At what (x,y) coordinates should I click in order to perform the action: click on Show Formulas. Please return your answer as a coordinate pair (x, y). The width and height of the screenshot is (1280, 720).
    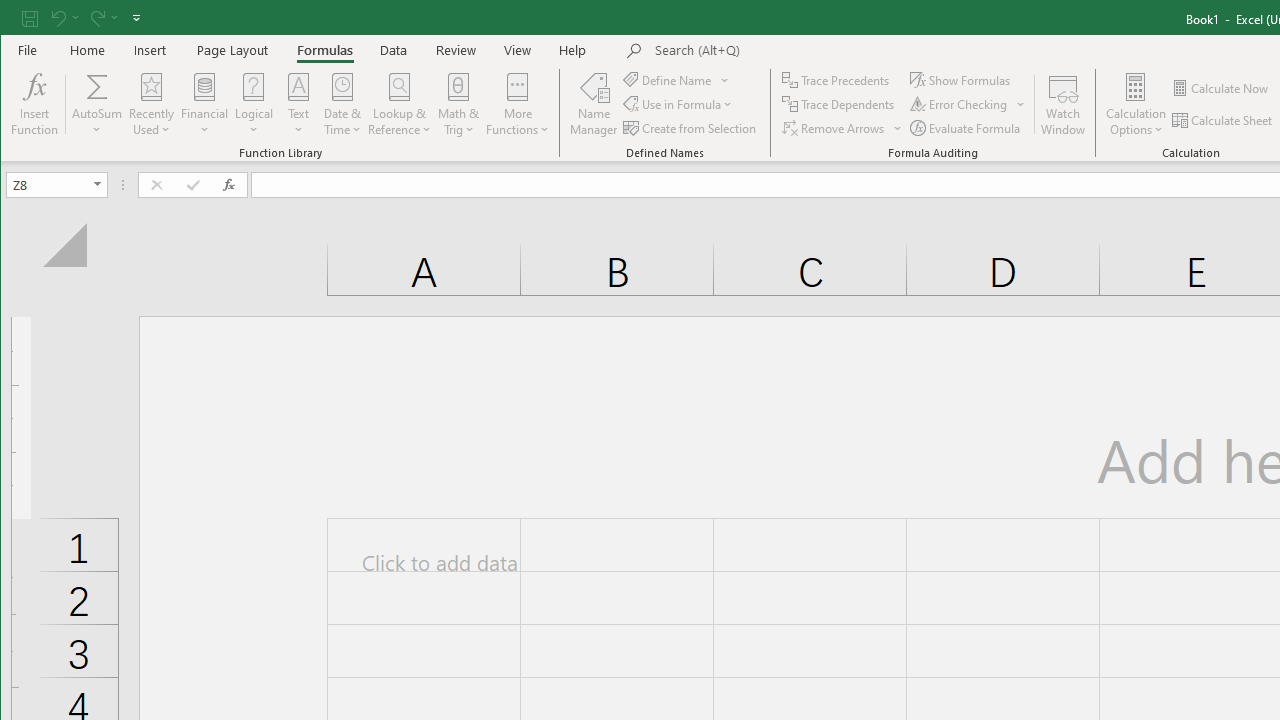
    Looking at the image, I should click on (962, 80).